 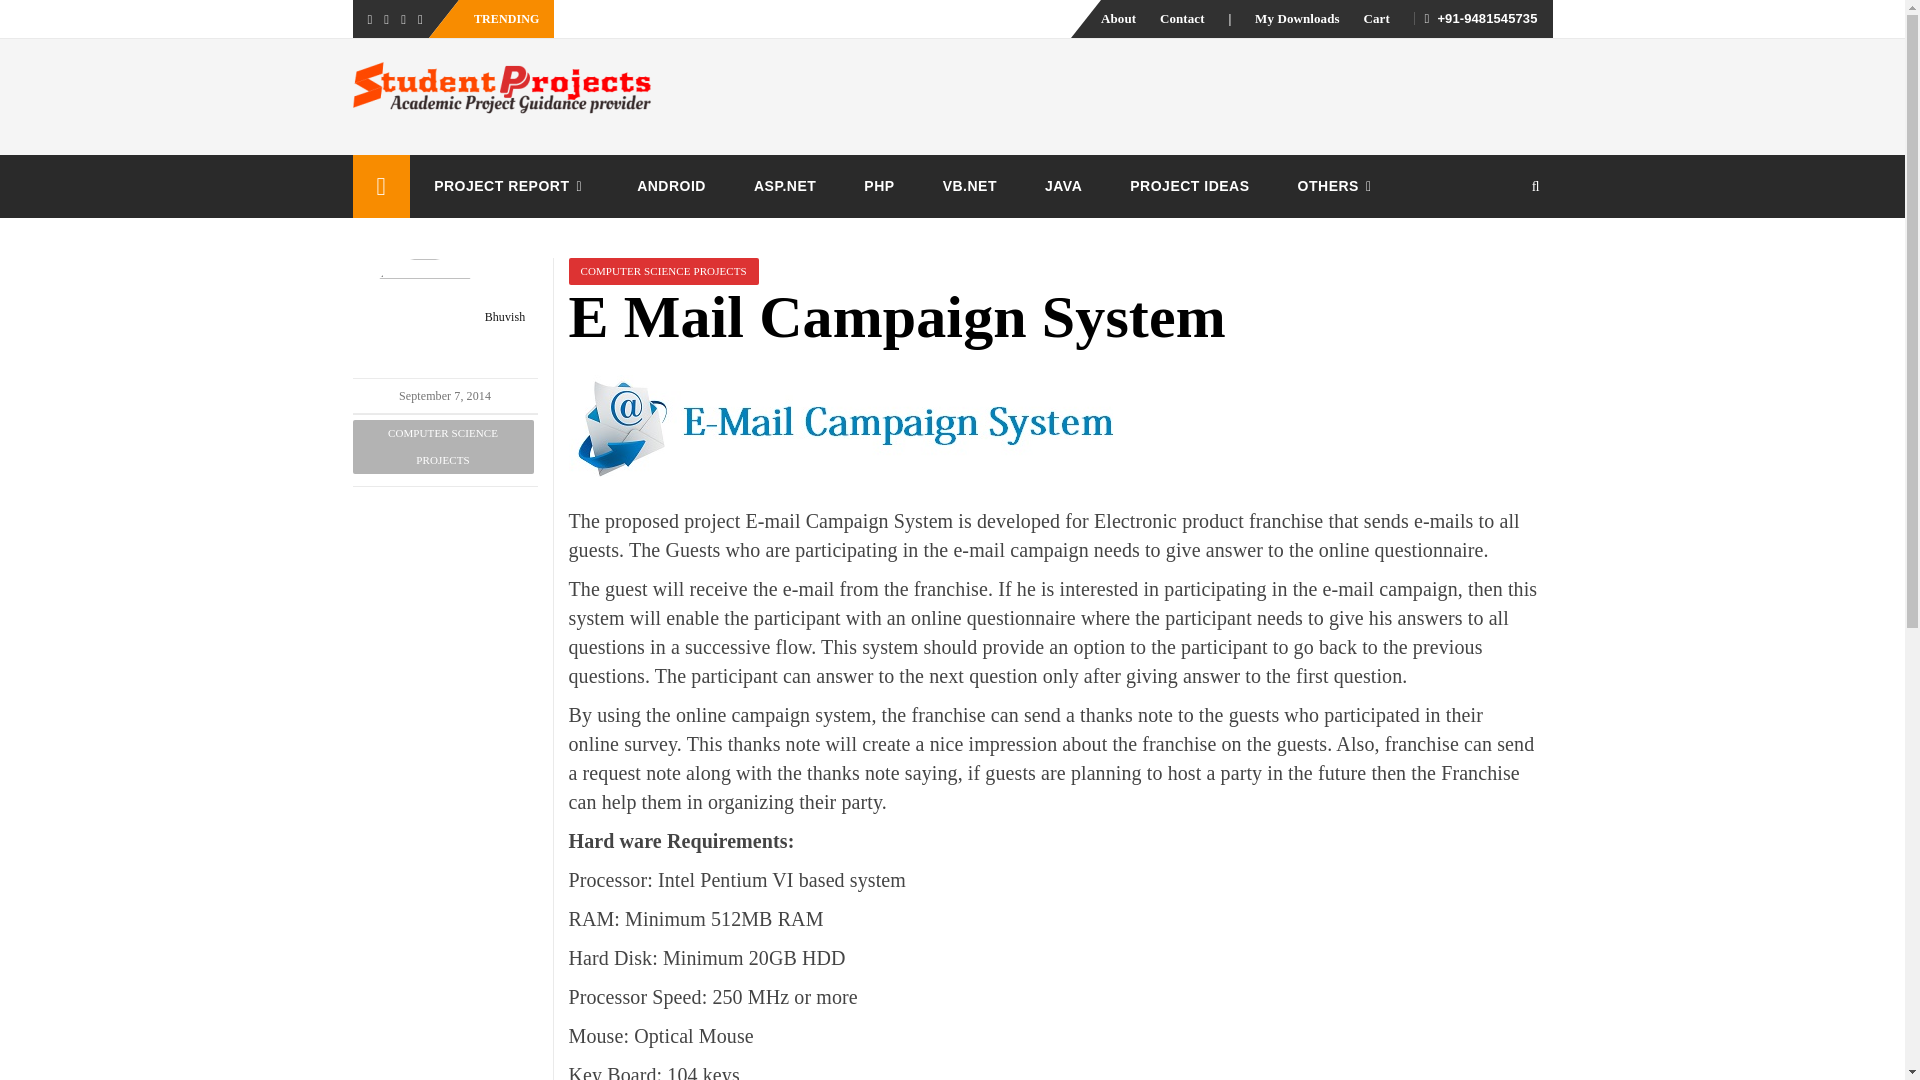 What do you see at coordinates (670, 186) in the screenshot?
I see `ANDROID` at bounding box center [670, 186].